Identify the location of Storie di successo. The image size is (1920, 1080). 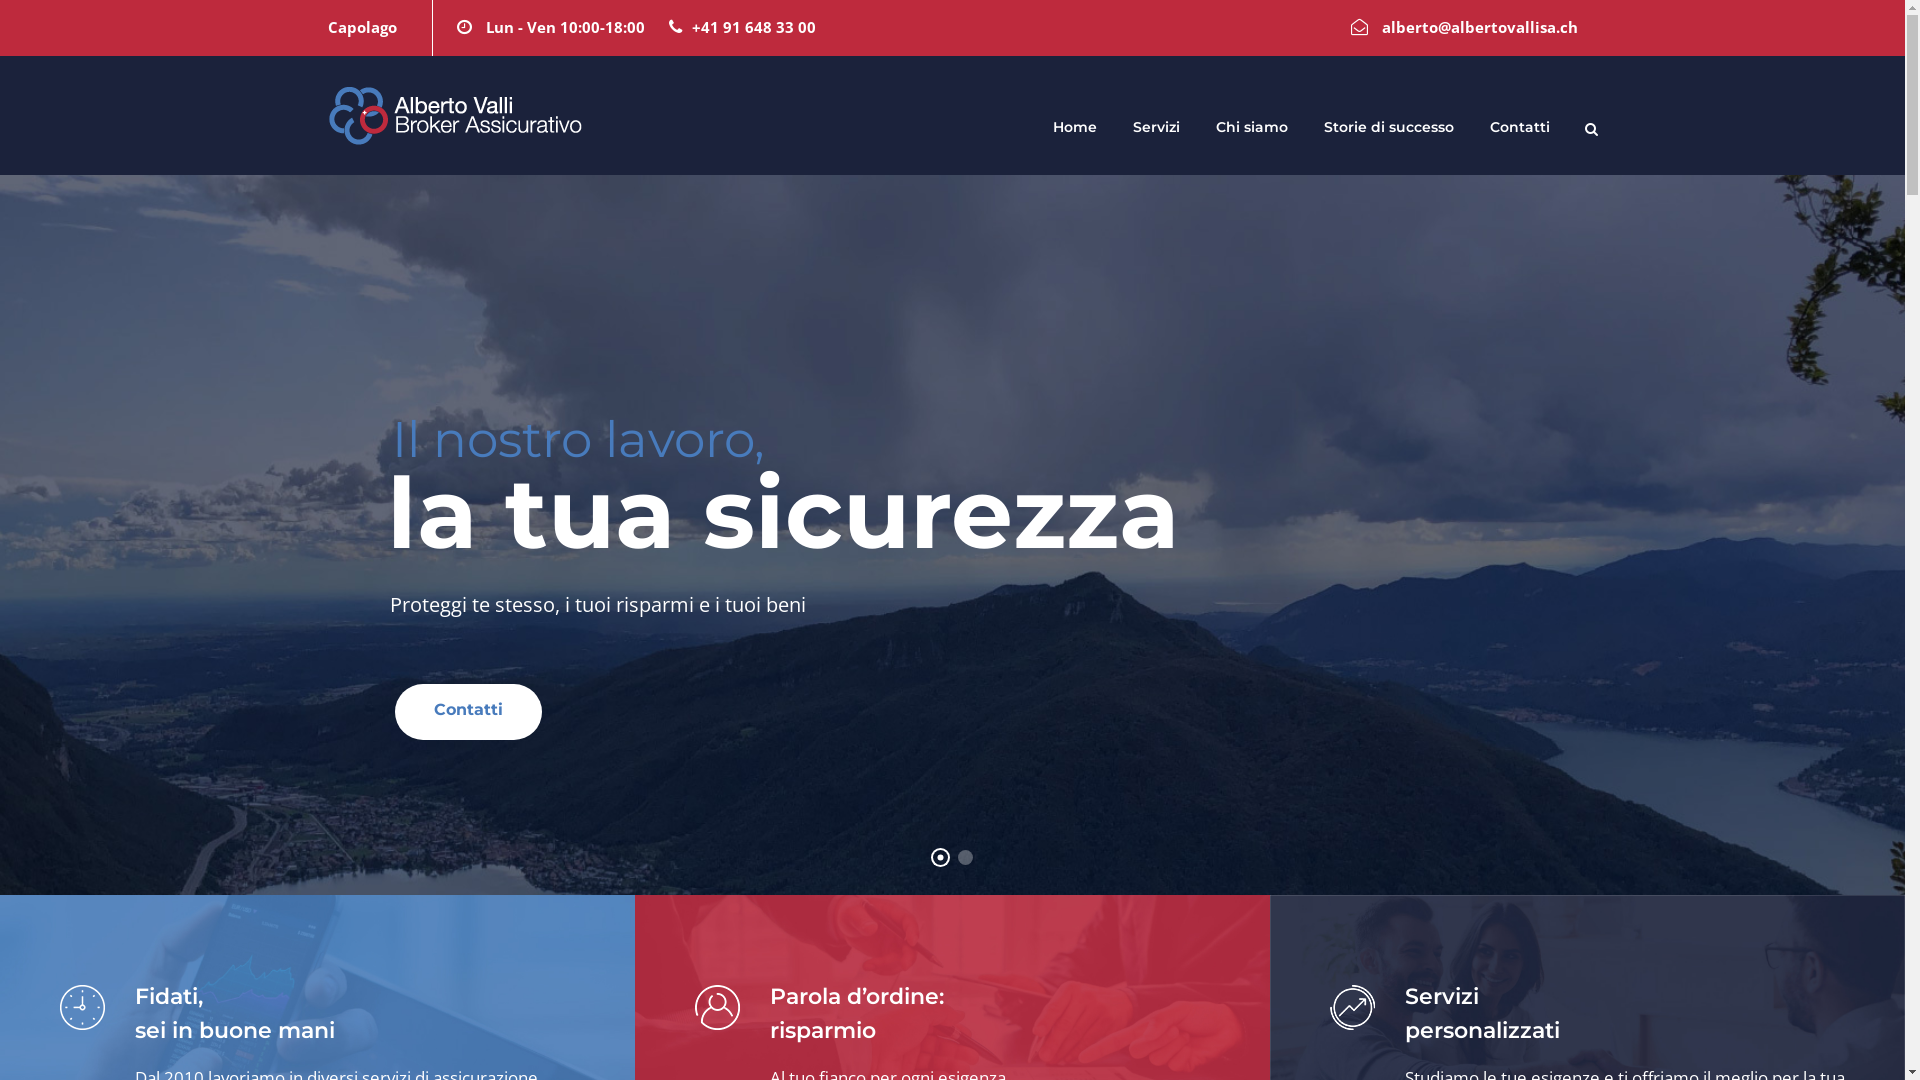
(1389, 138).